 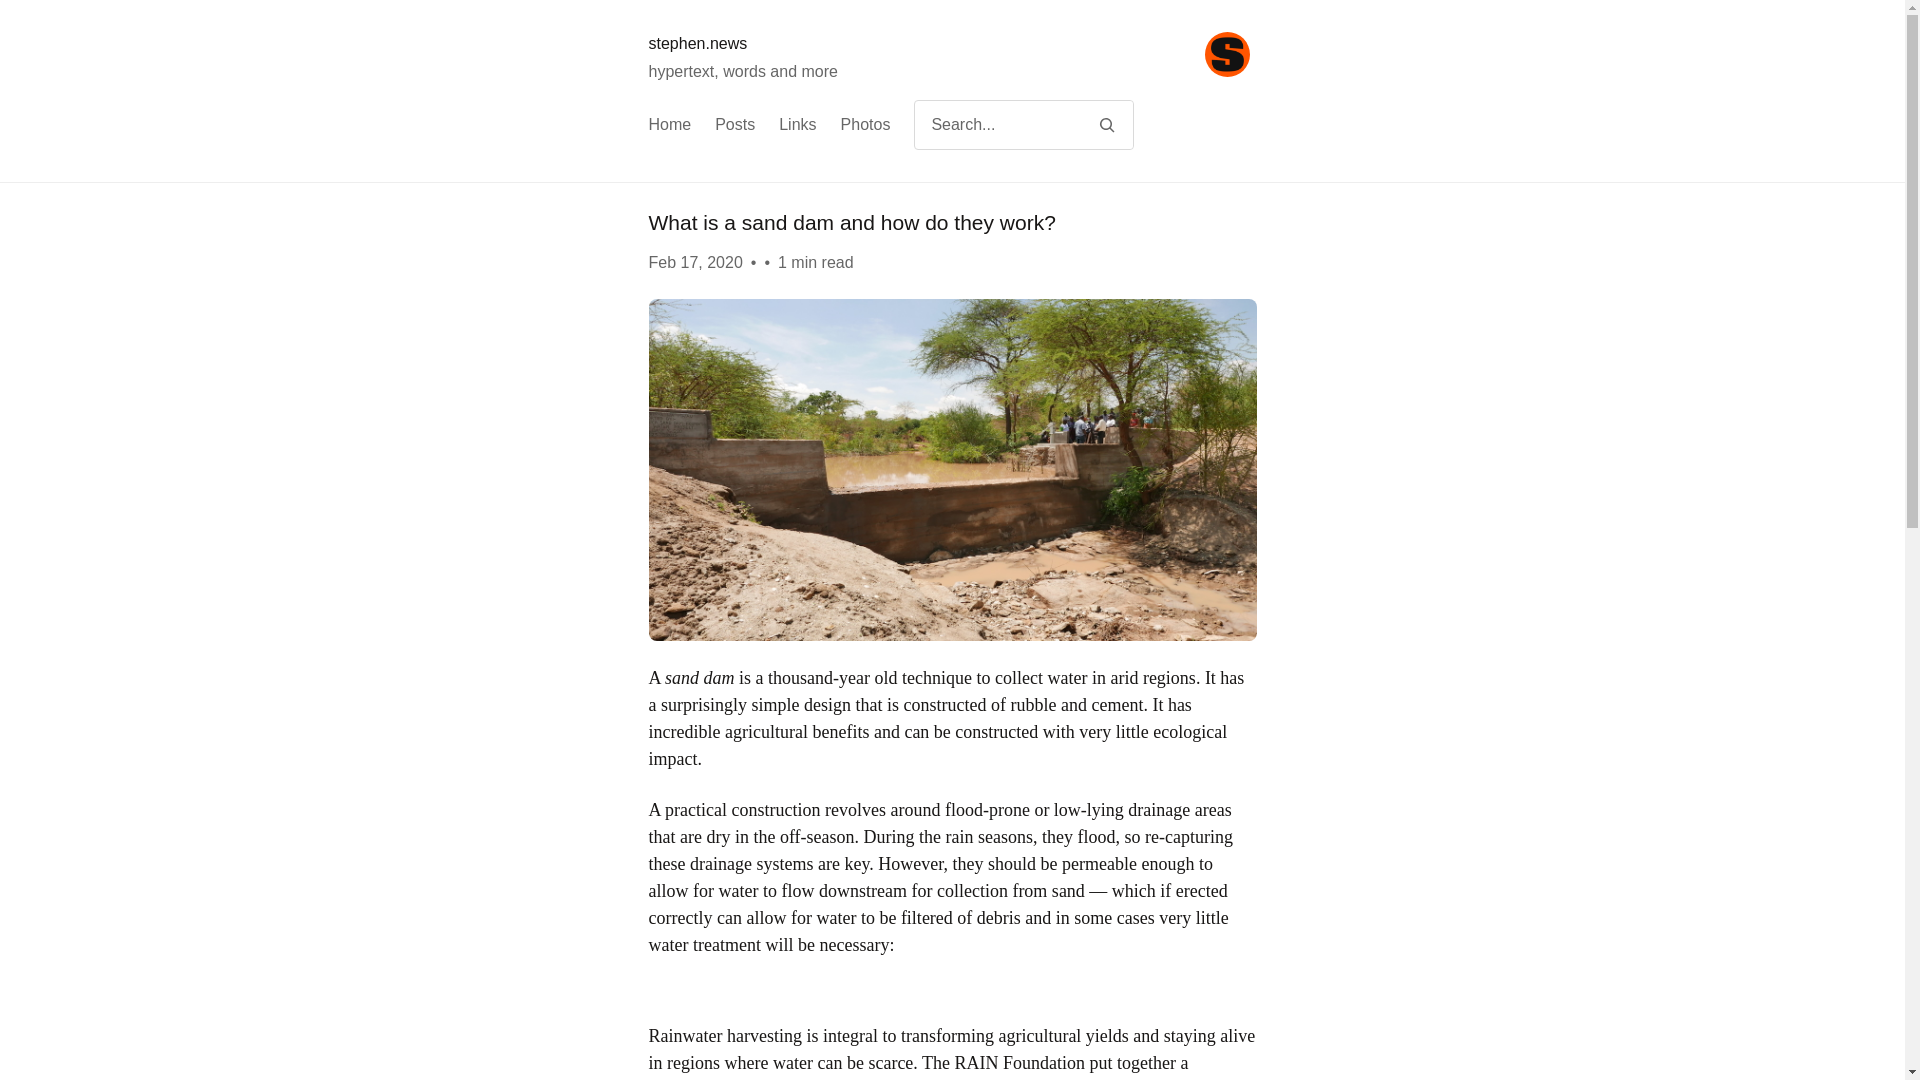 What do you see at coordinates (697, 42) in the screenshot?
I see `stephen.news` at bounding box center [697, 42].